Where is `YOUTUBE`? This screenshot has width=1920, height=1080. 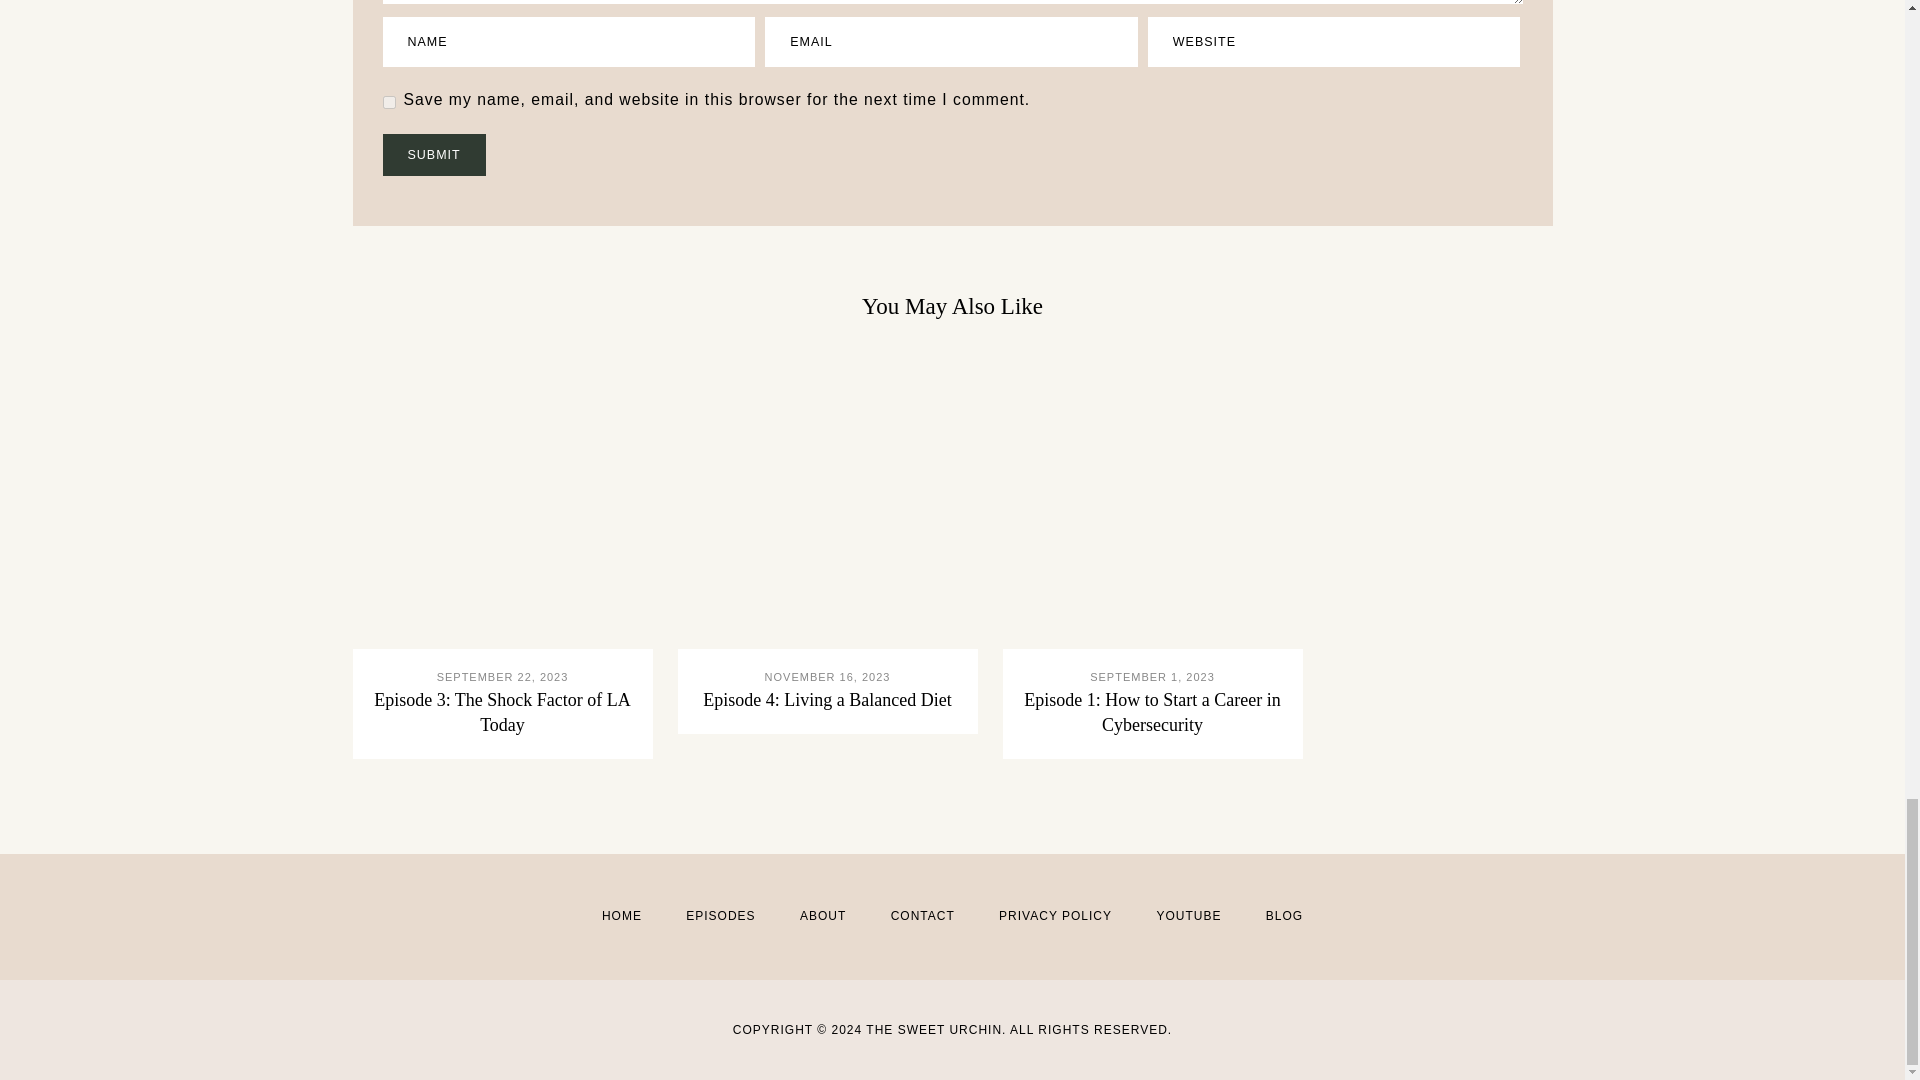
YOUTUBE is located at coordinates (1188, 916).